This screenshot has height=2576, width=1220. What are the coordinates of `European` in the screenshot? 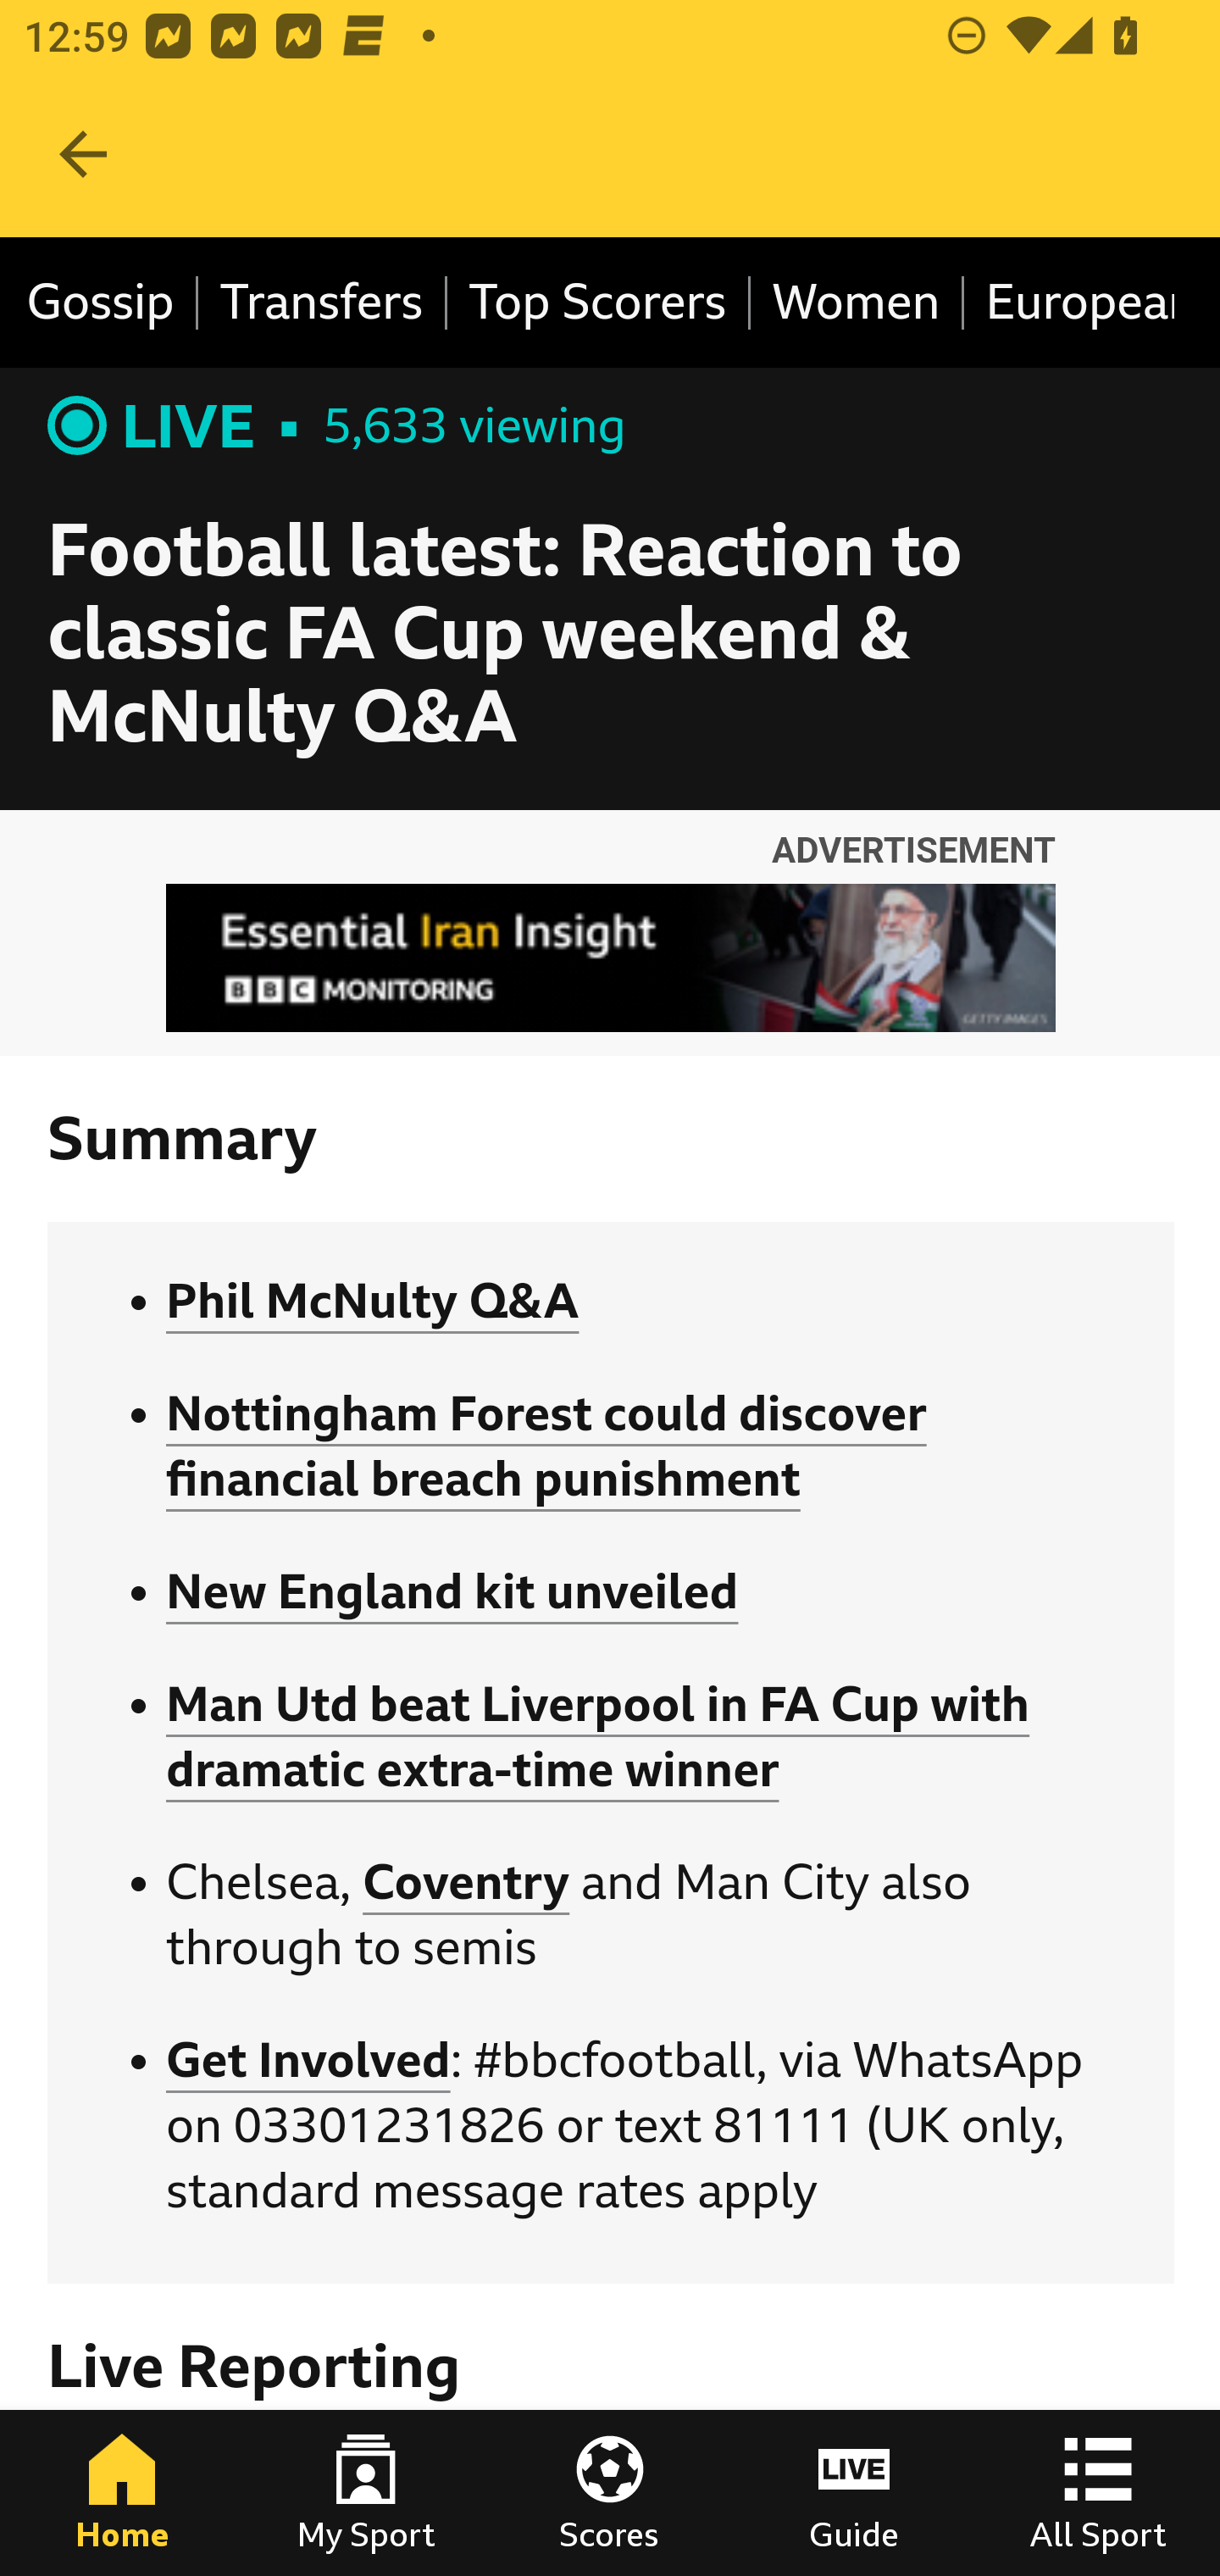 It's located at (1070, 303).